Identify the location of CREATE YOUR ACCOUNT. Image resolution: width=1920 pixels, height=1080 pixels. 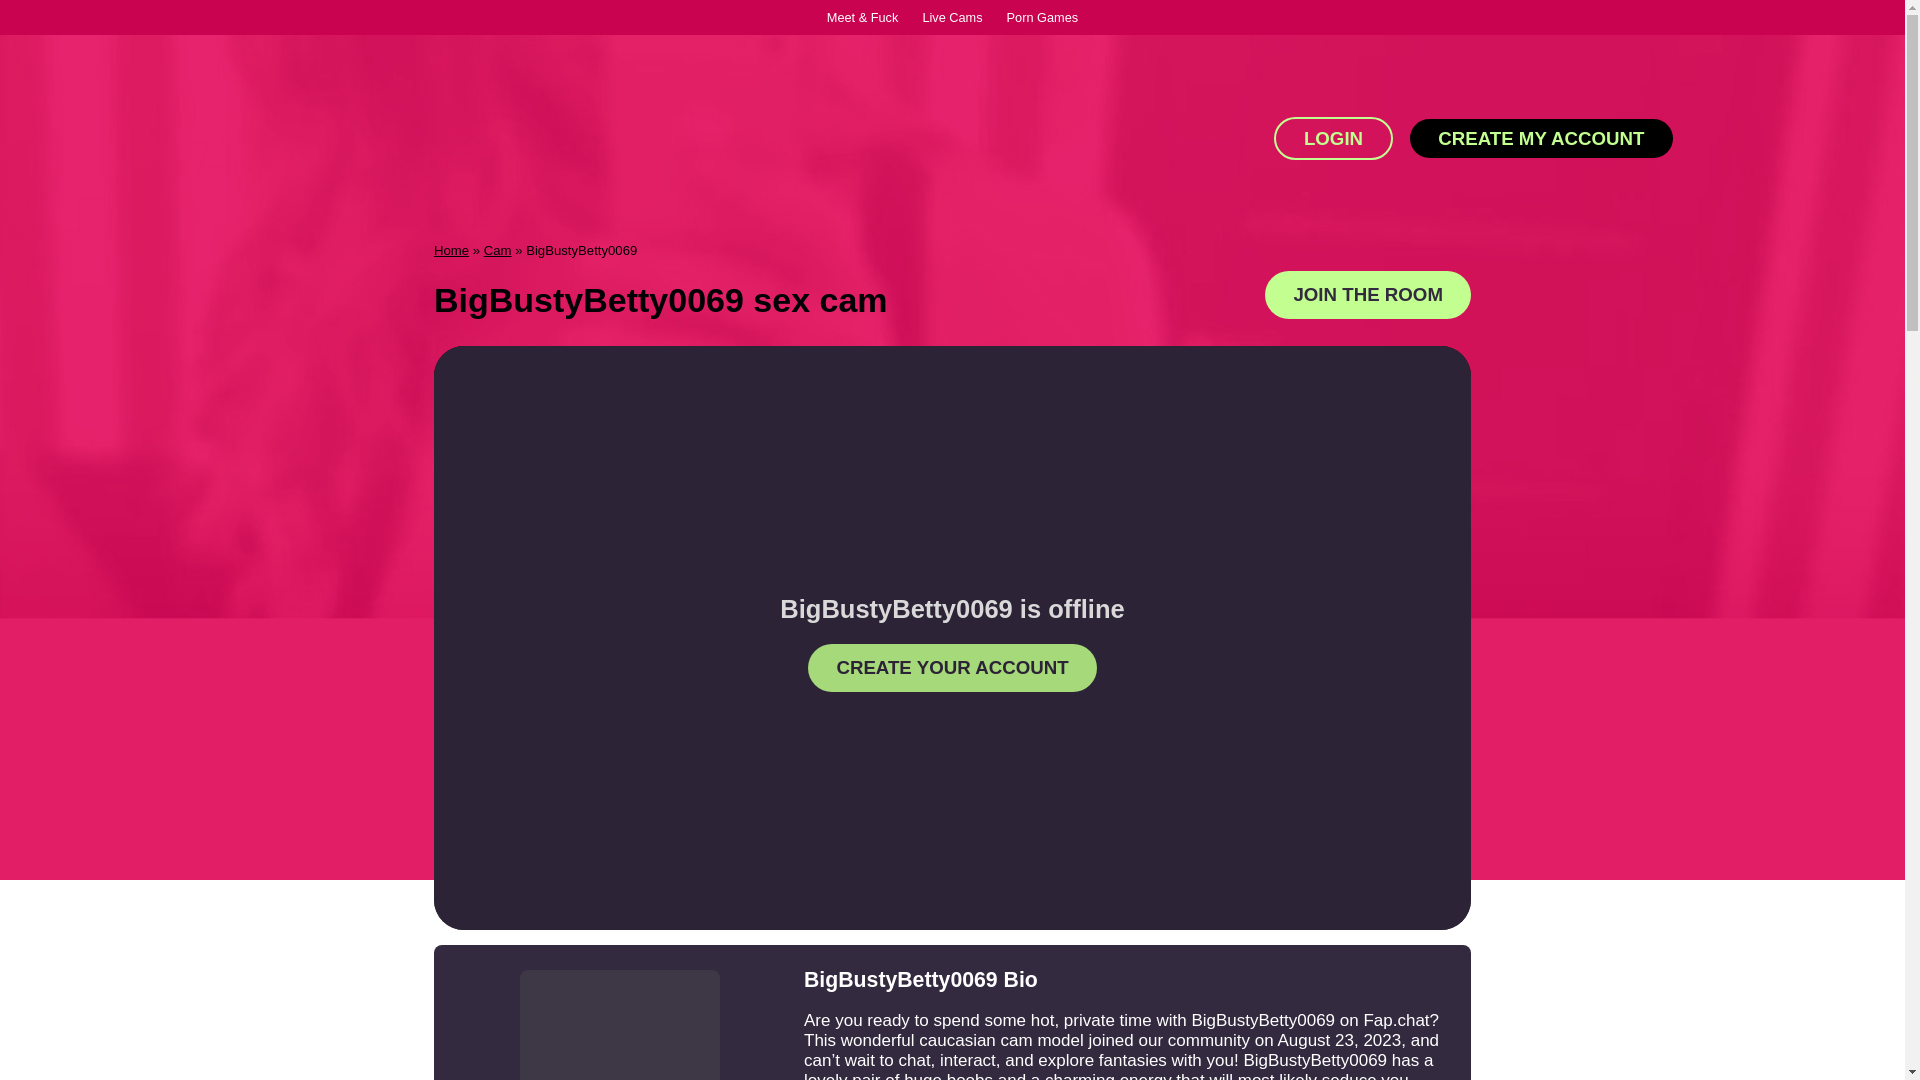
(952, 668).